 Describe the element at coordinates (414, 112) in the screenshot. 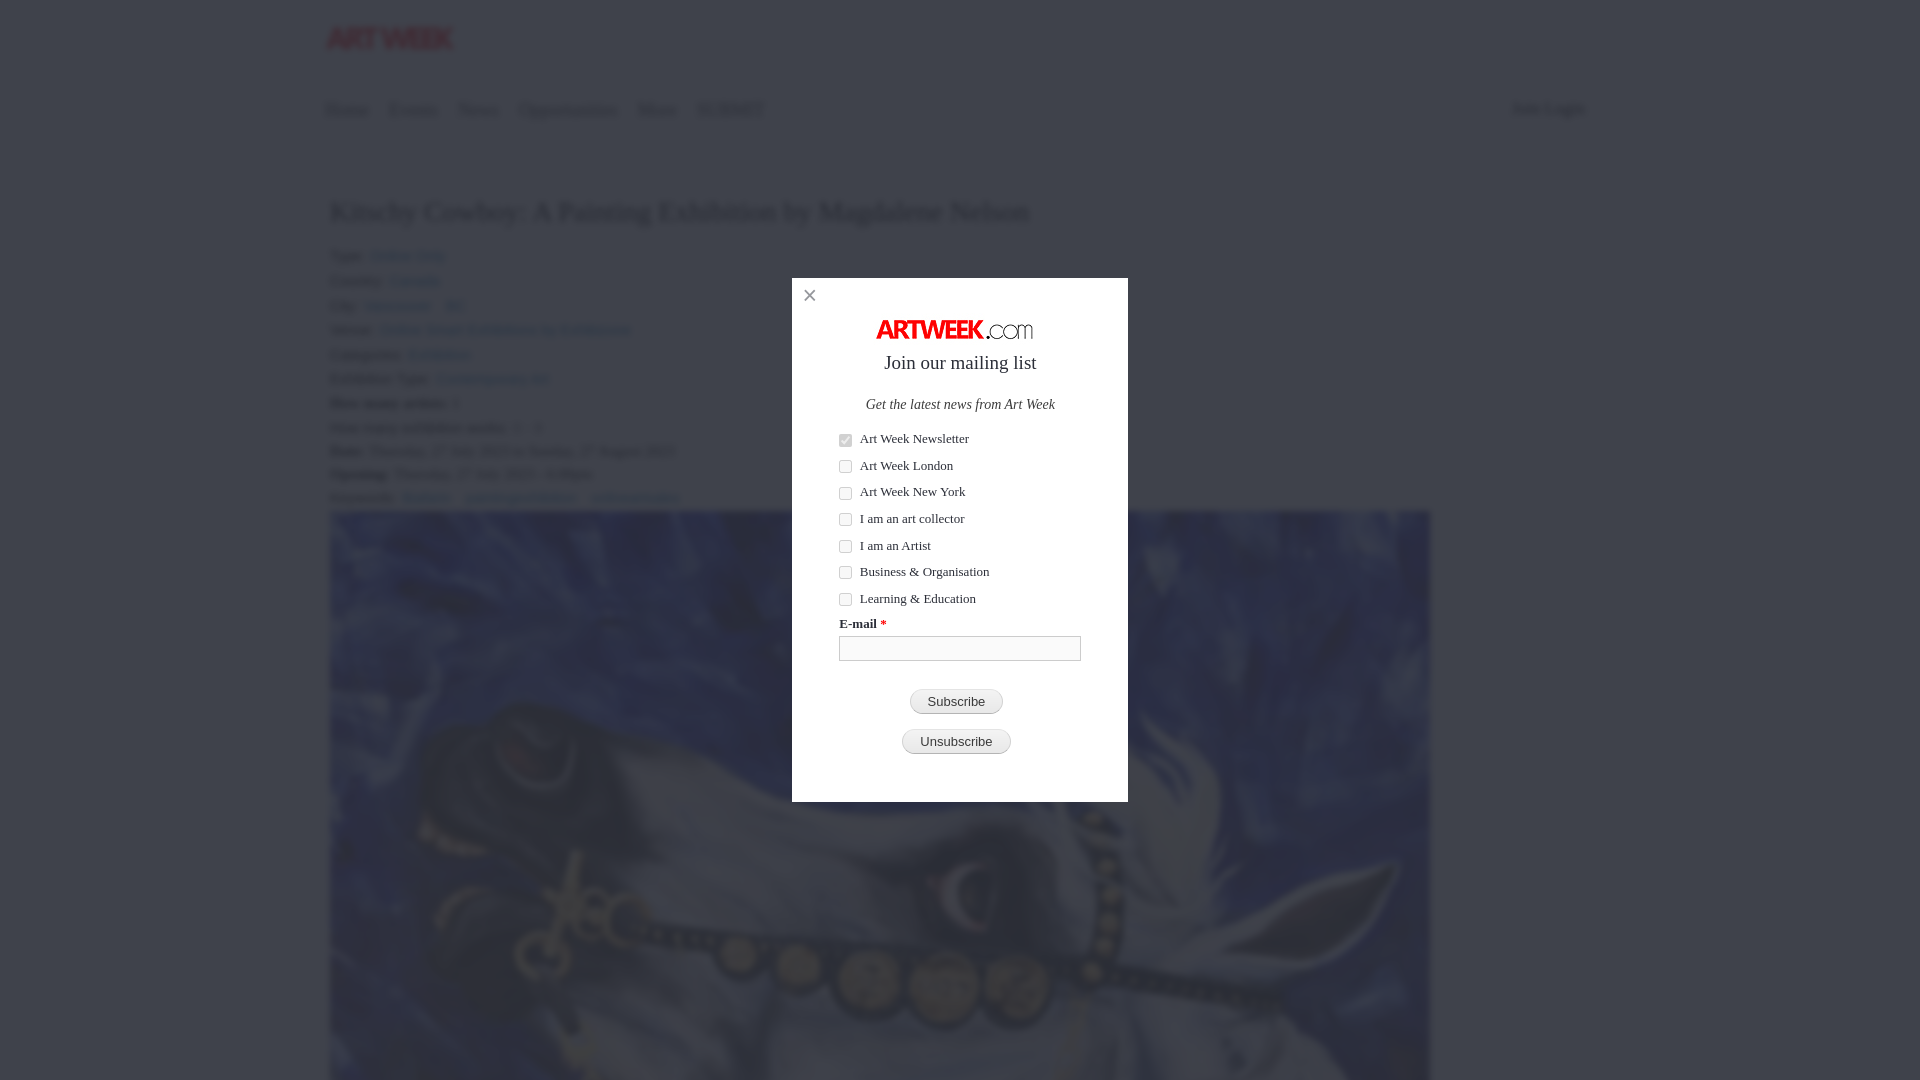

I see `Events` at that location.